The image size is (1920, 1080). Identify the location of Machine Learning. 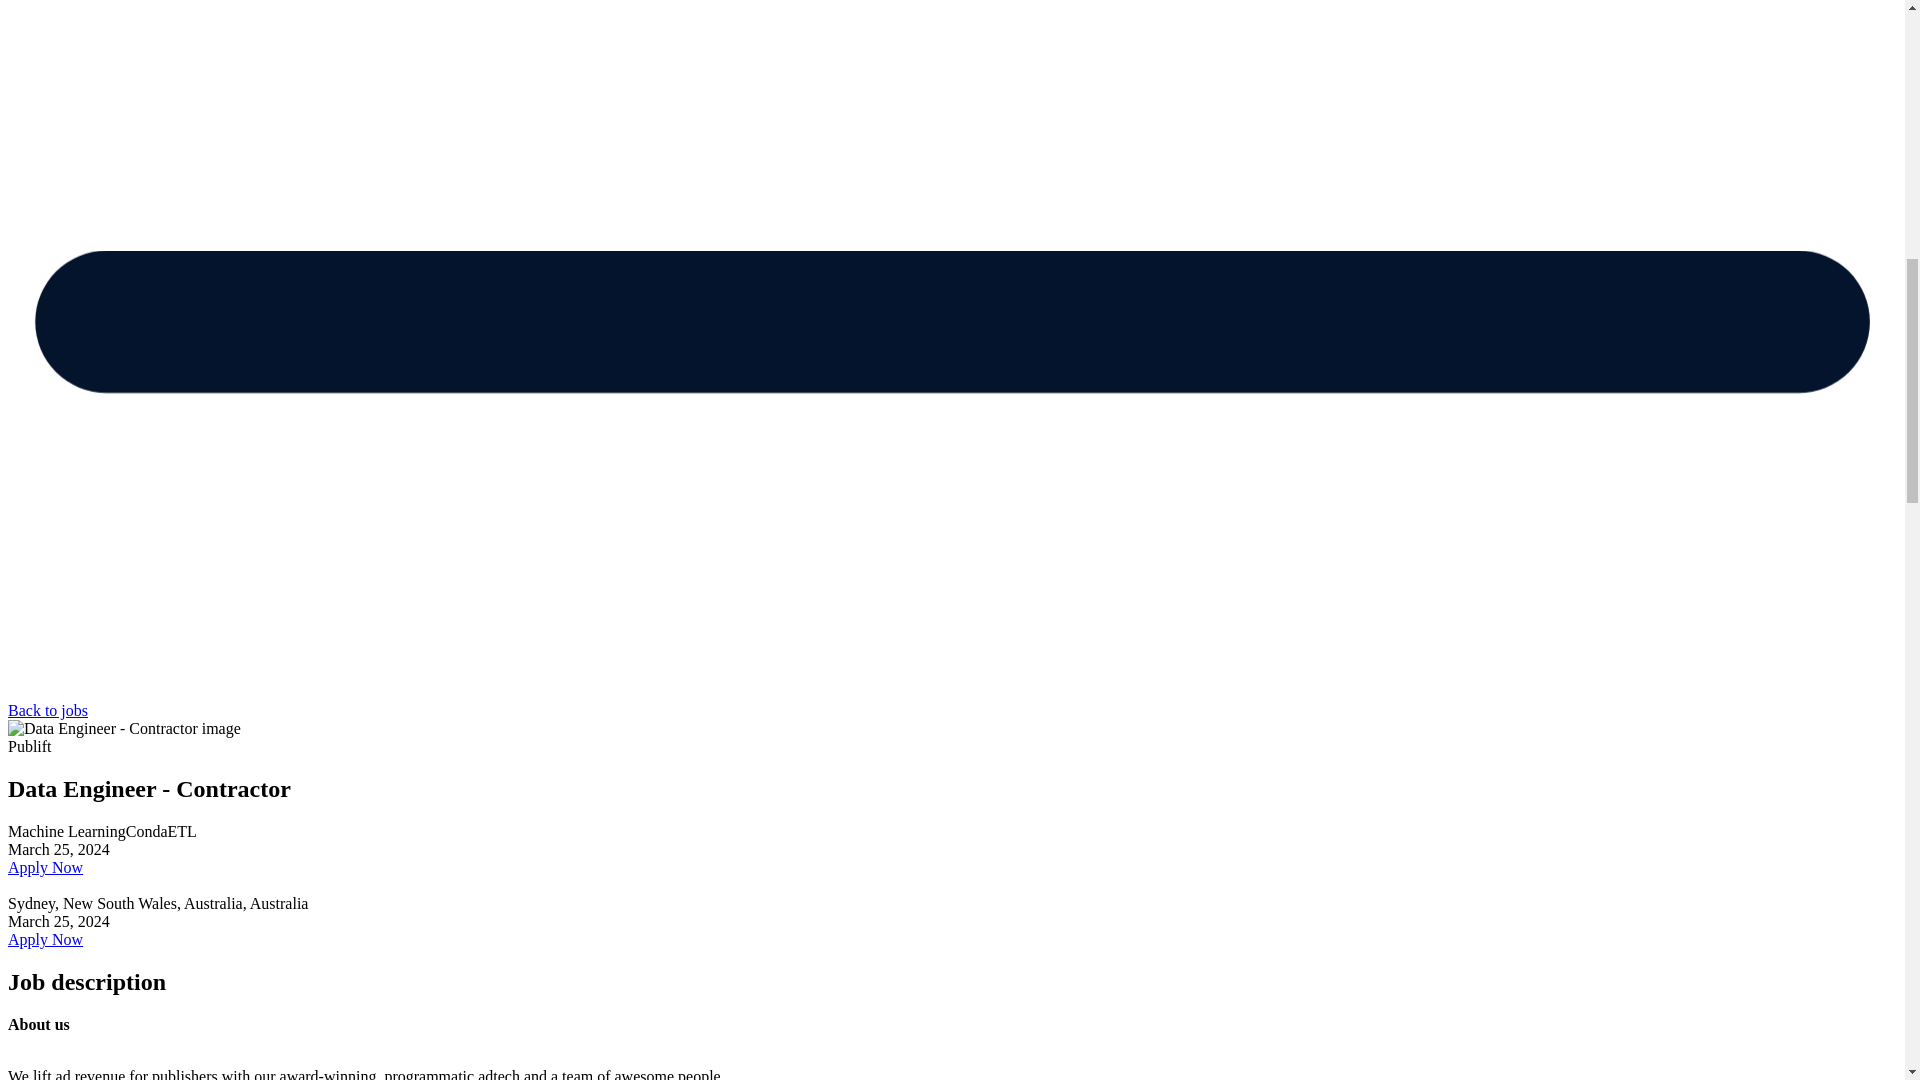
(66, 831).